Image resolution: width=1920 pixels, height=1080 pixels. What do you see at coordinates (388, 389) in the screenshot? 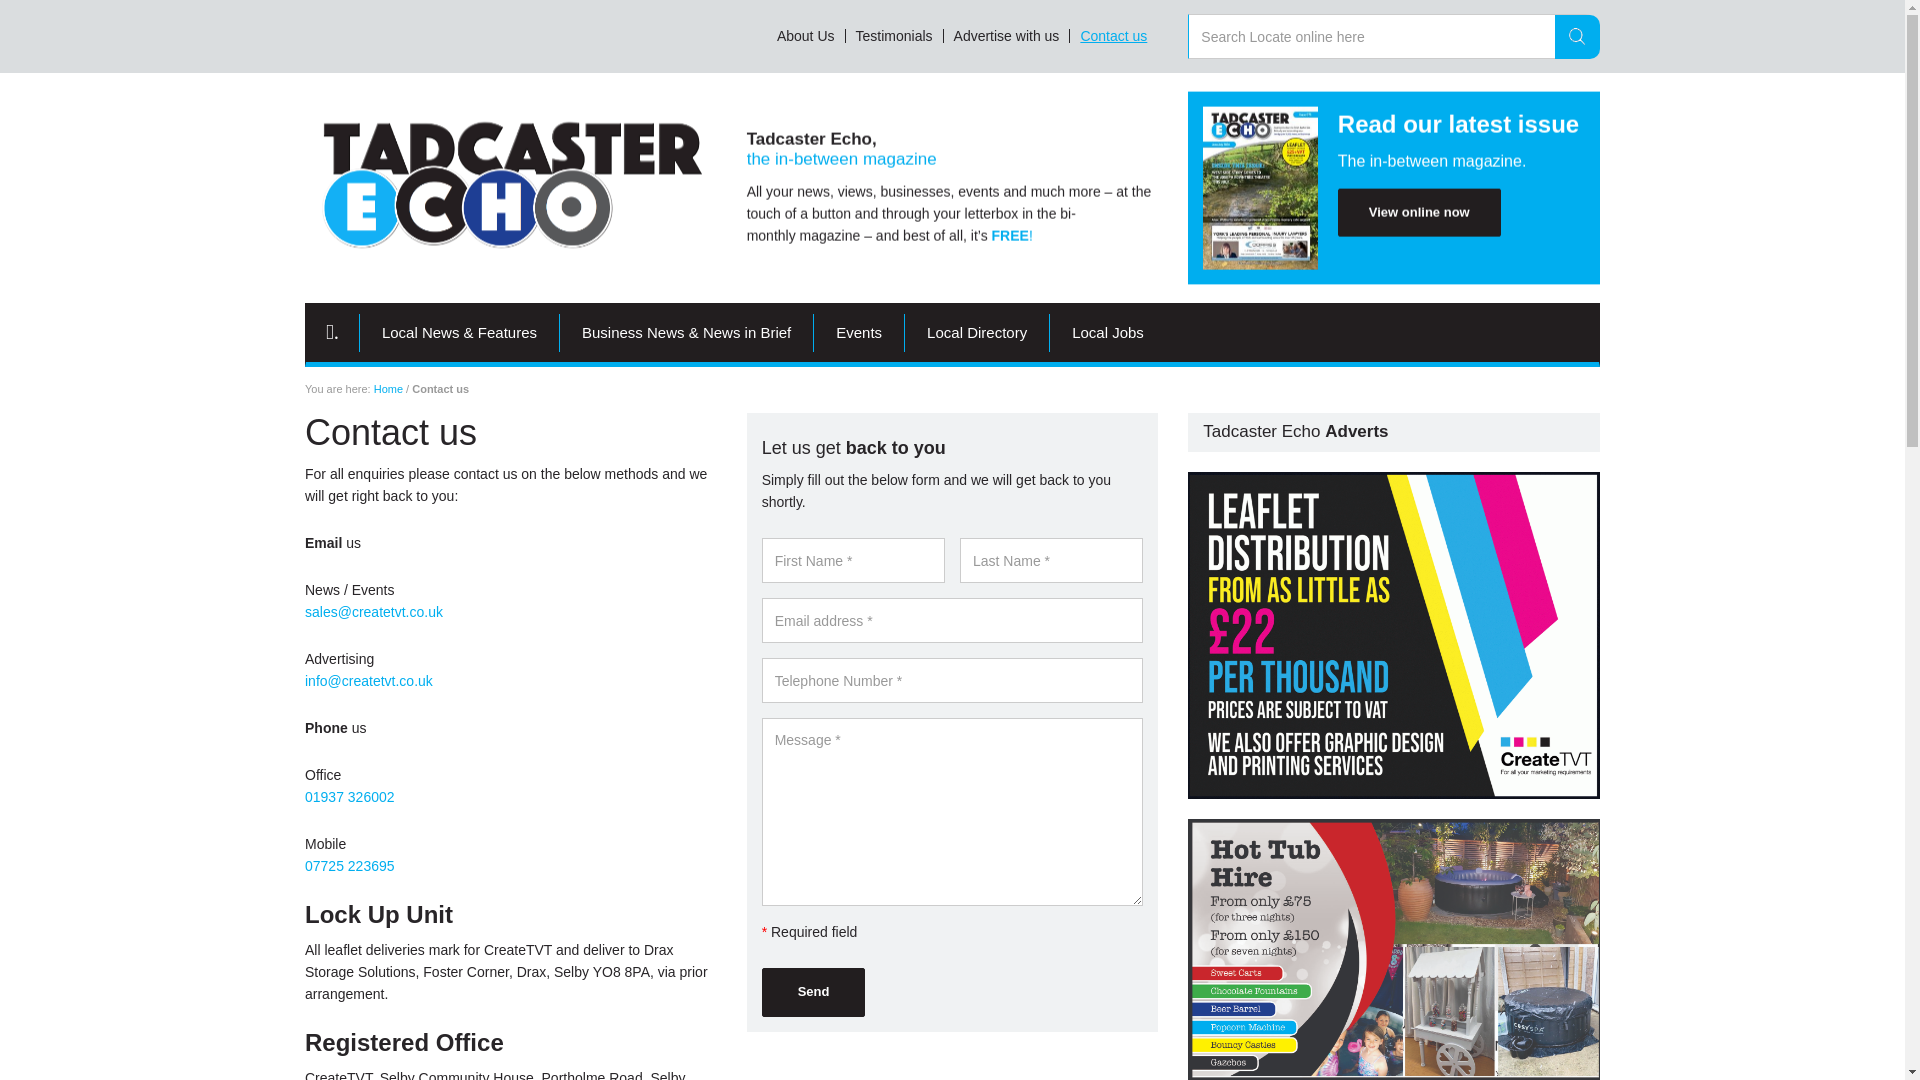
I see `Home` at bounding box center [388, 389].